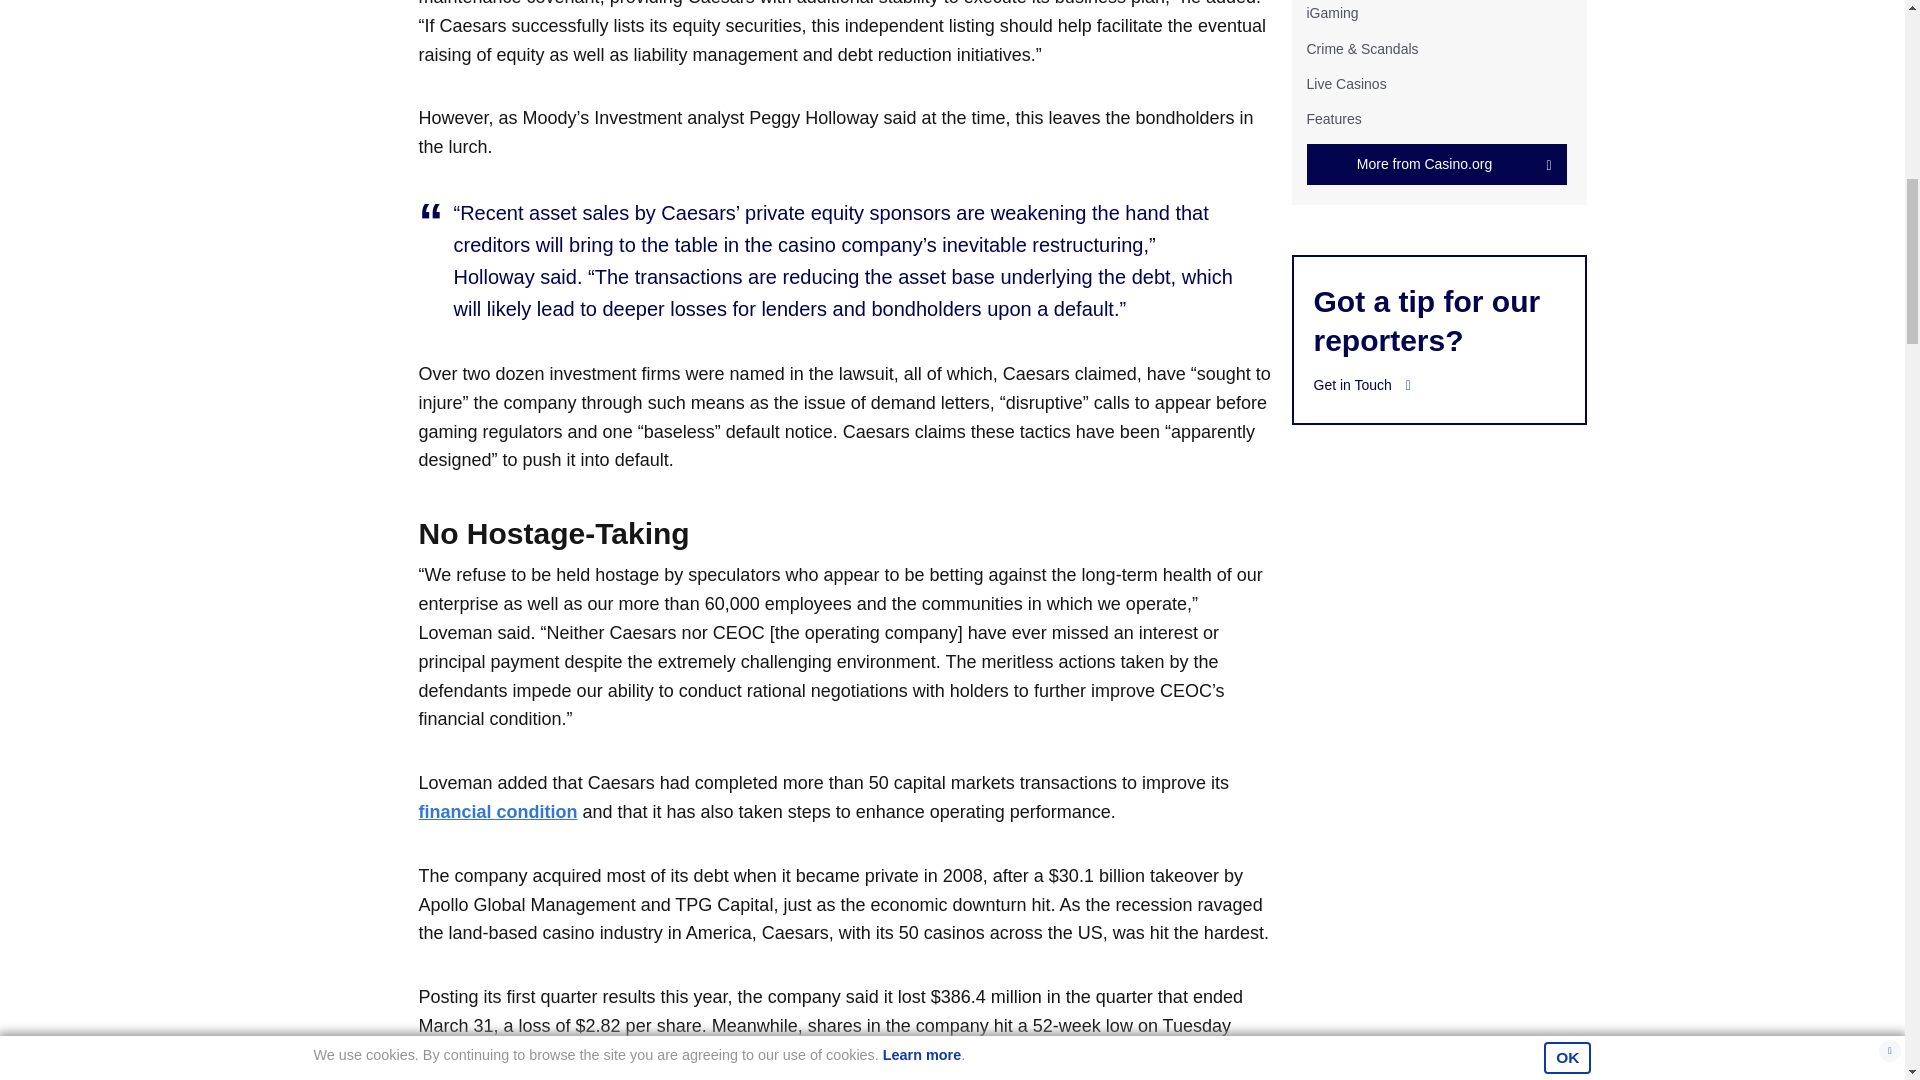  What do you see at coordinates (498, 812) in the screenshot?
I see `Debt-ridden Caesars Entertainment - nypost.com Nov. 2013` at bounding box center [498, 812].